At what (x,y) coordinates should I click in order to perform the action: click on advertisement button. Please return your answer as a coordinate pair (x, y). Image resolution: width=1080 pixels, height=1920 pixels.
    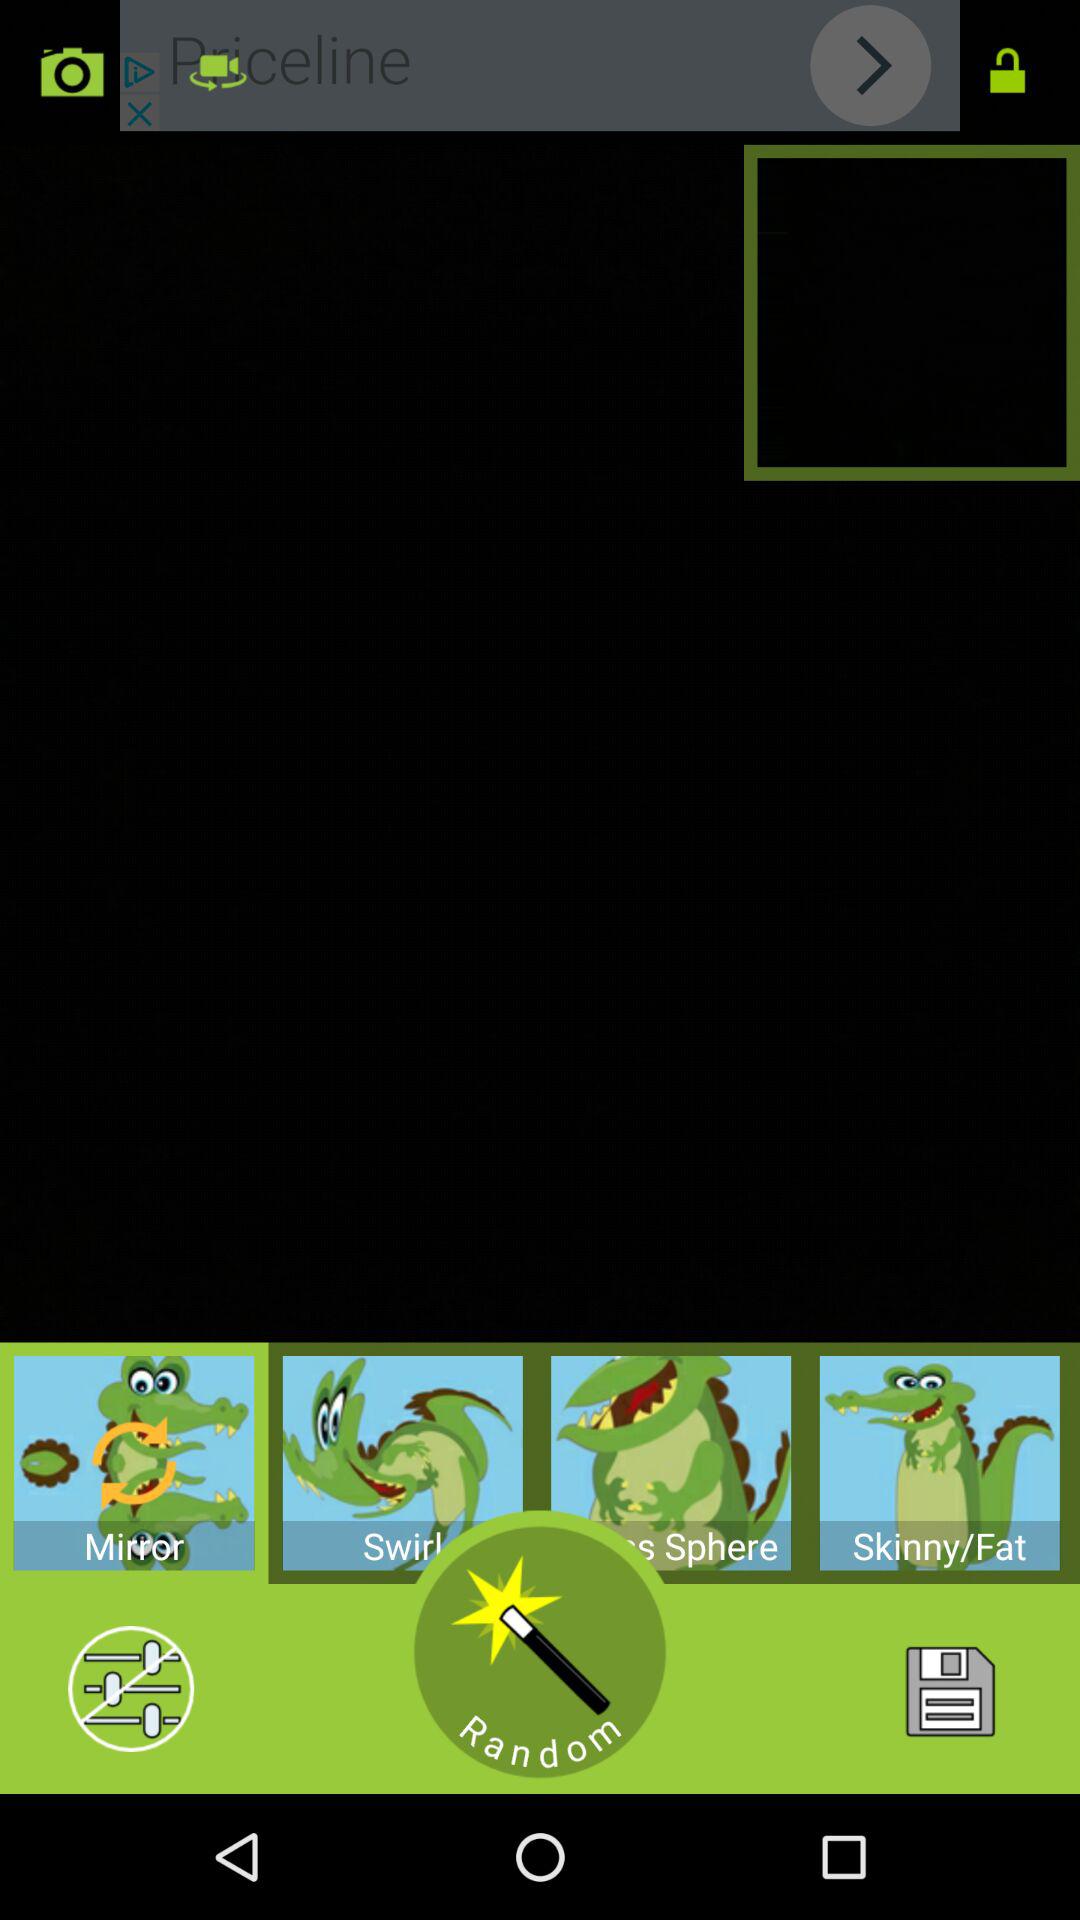
    Looking at the image, I should click on (540, 66).